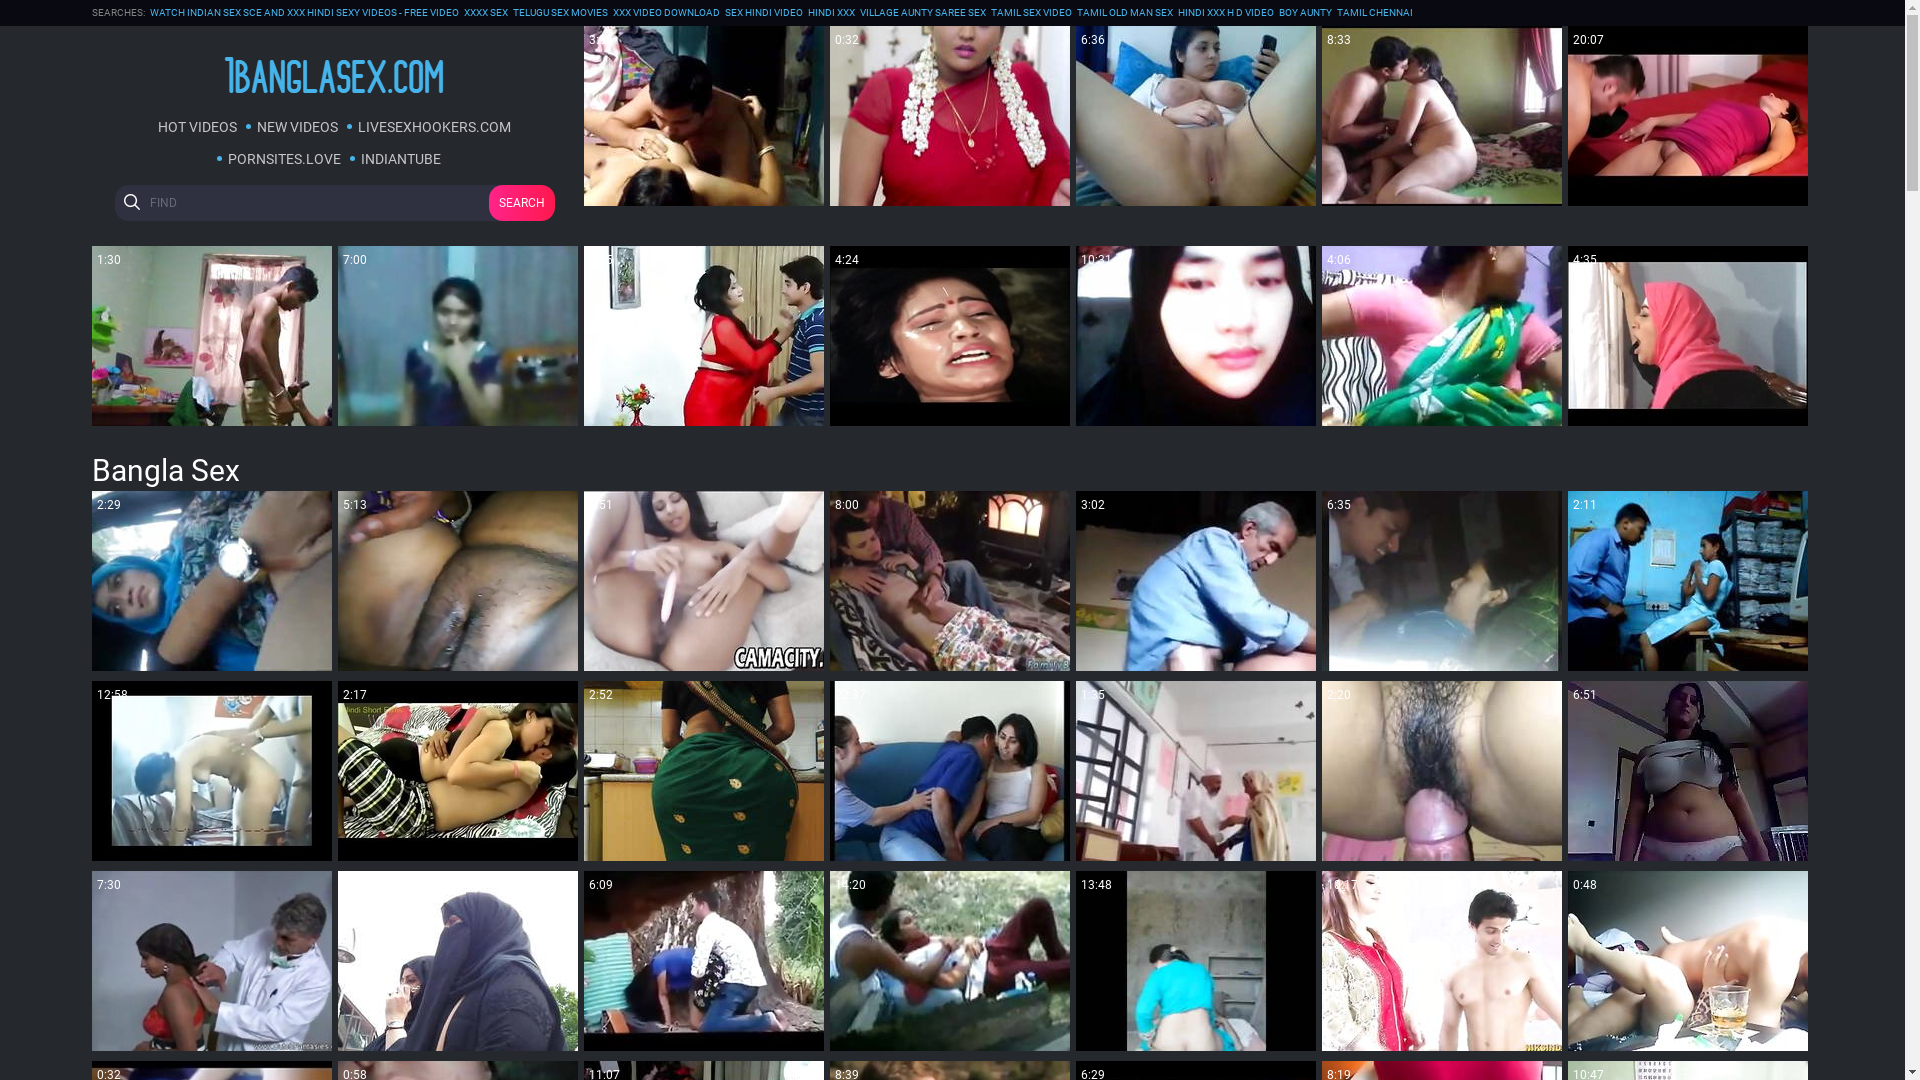 The height and width of the screenshot is (1080, 1920). Describe the element at coordinates (1304, 13) in the screenshot. I see `BOY AUNTY` at that location.